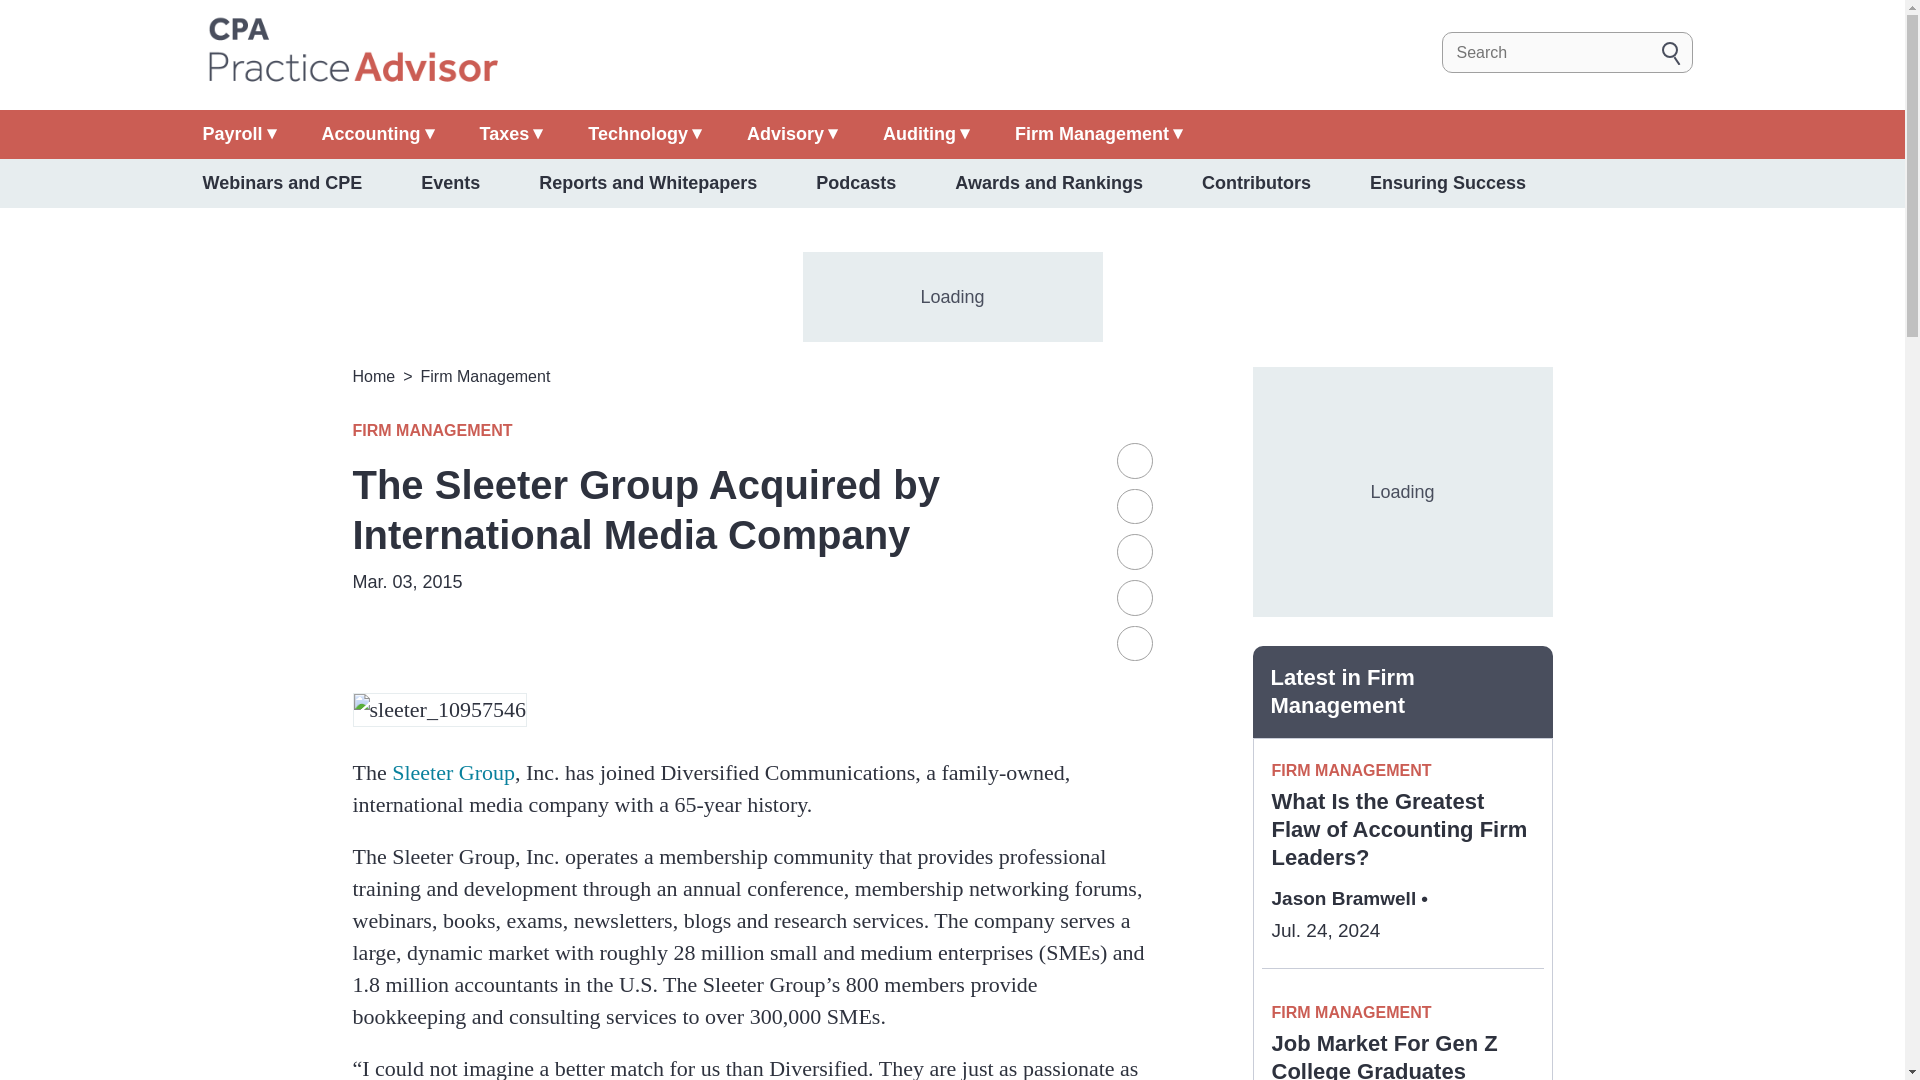 The width and height of the screenshot is (1920, 1080). I want to click on Taxes, so click(512, 134).